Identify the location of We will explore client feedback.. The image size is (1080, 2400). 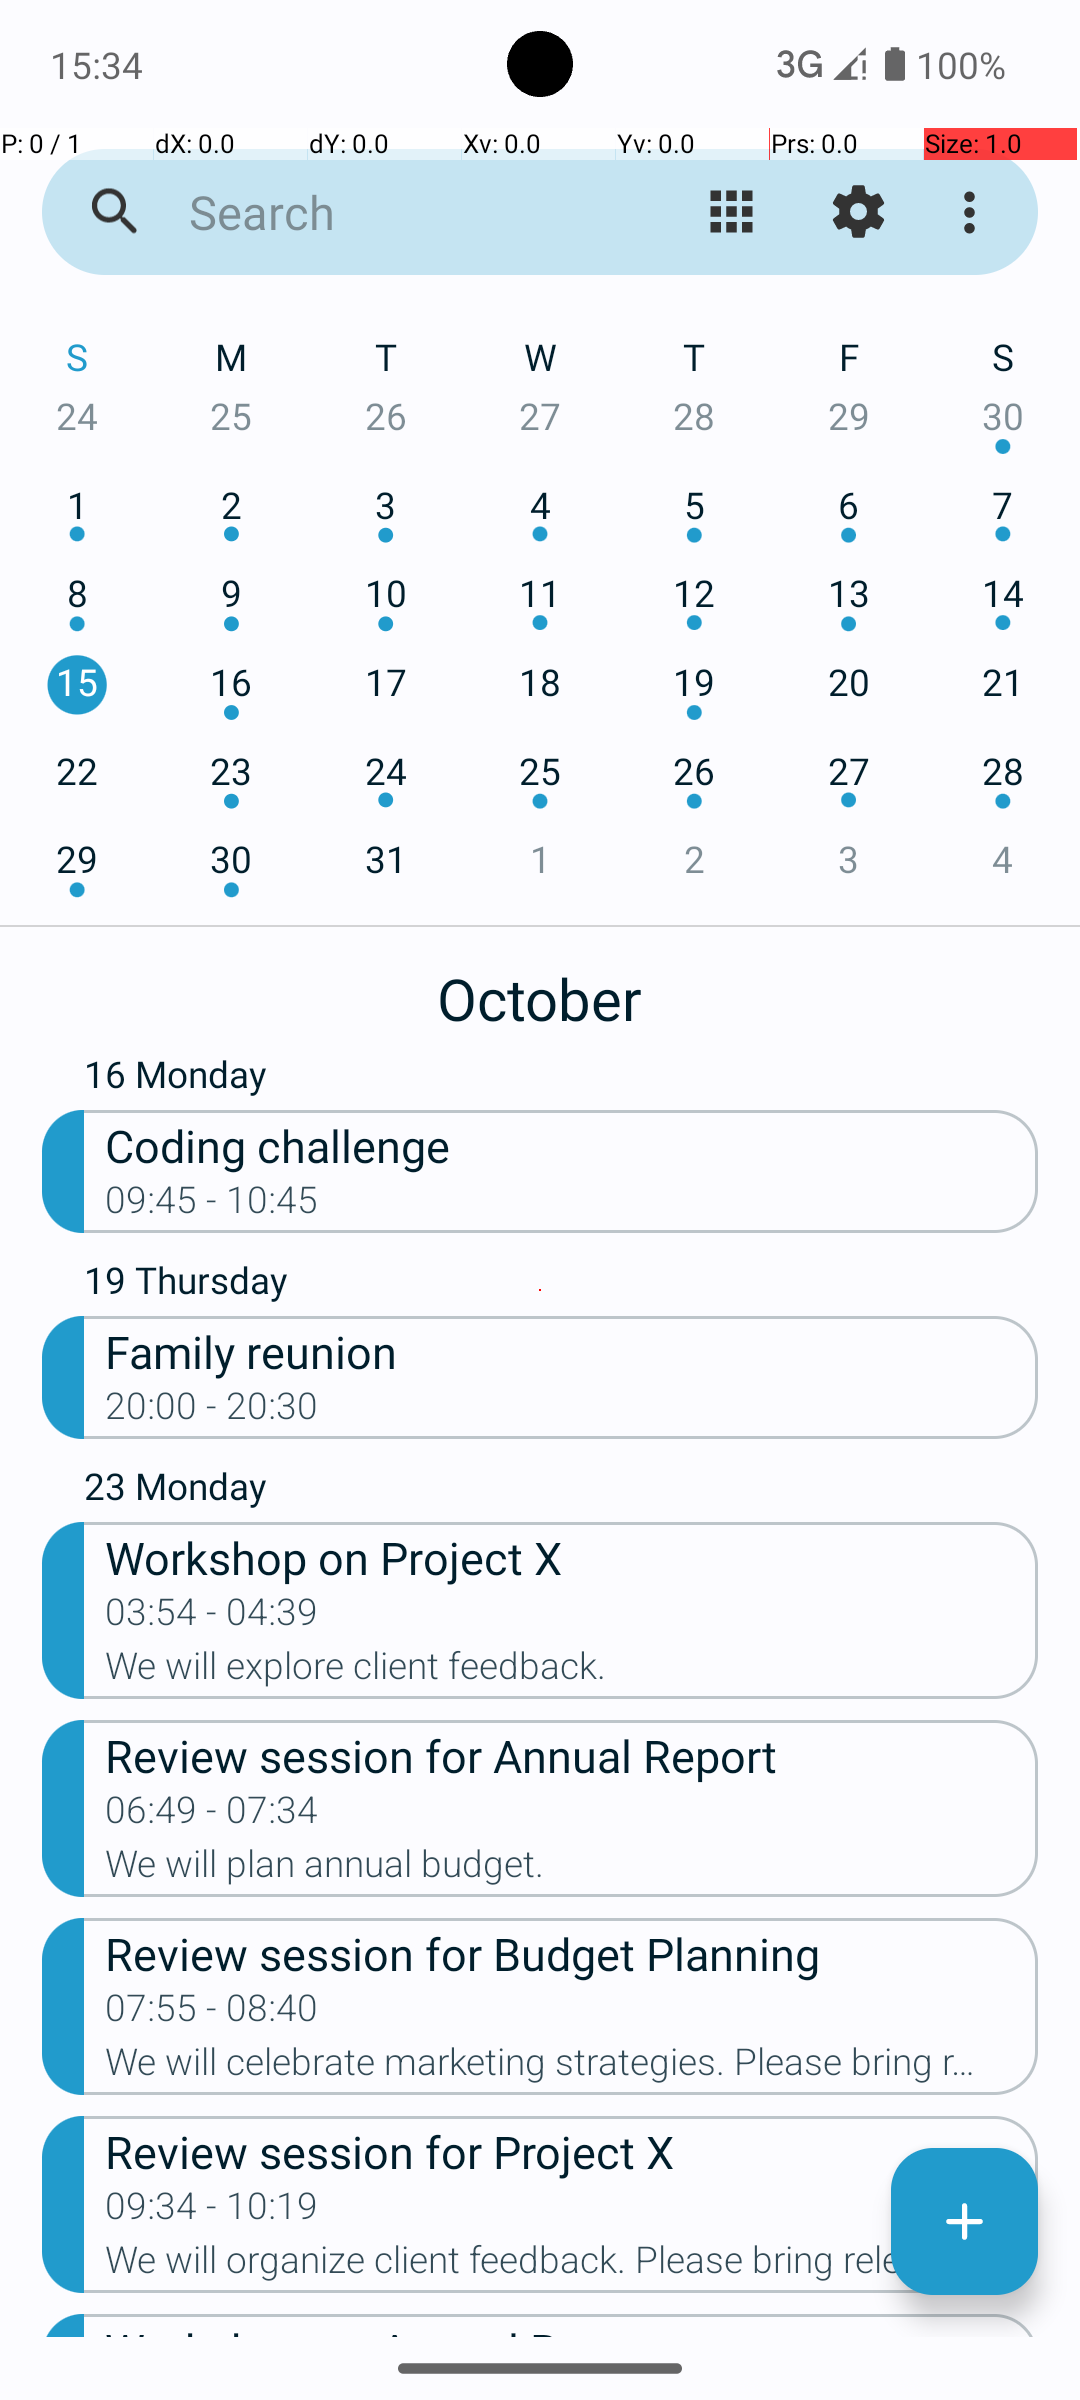
(572, 1672).